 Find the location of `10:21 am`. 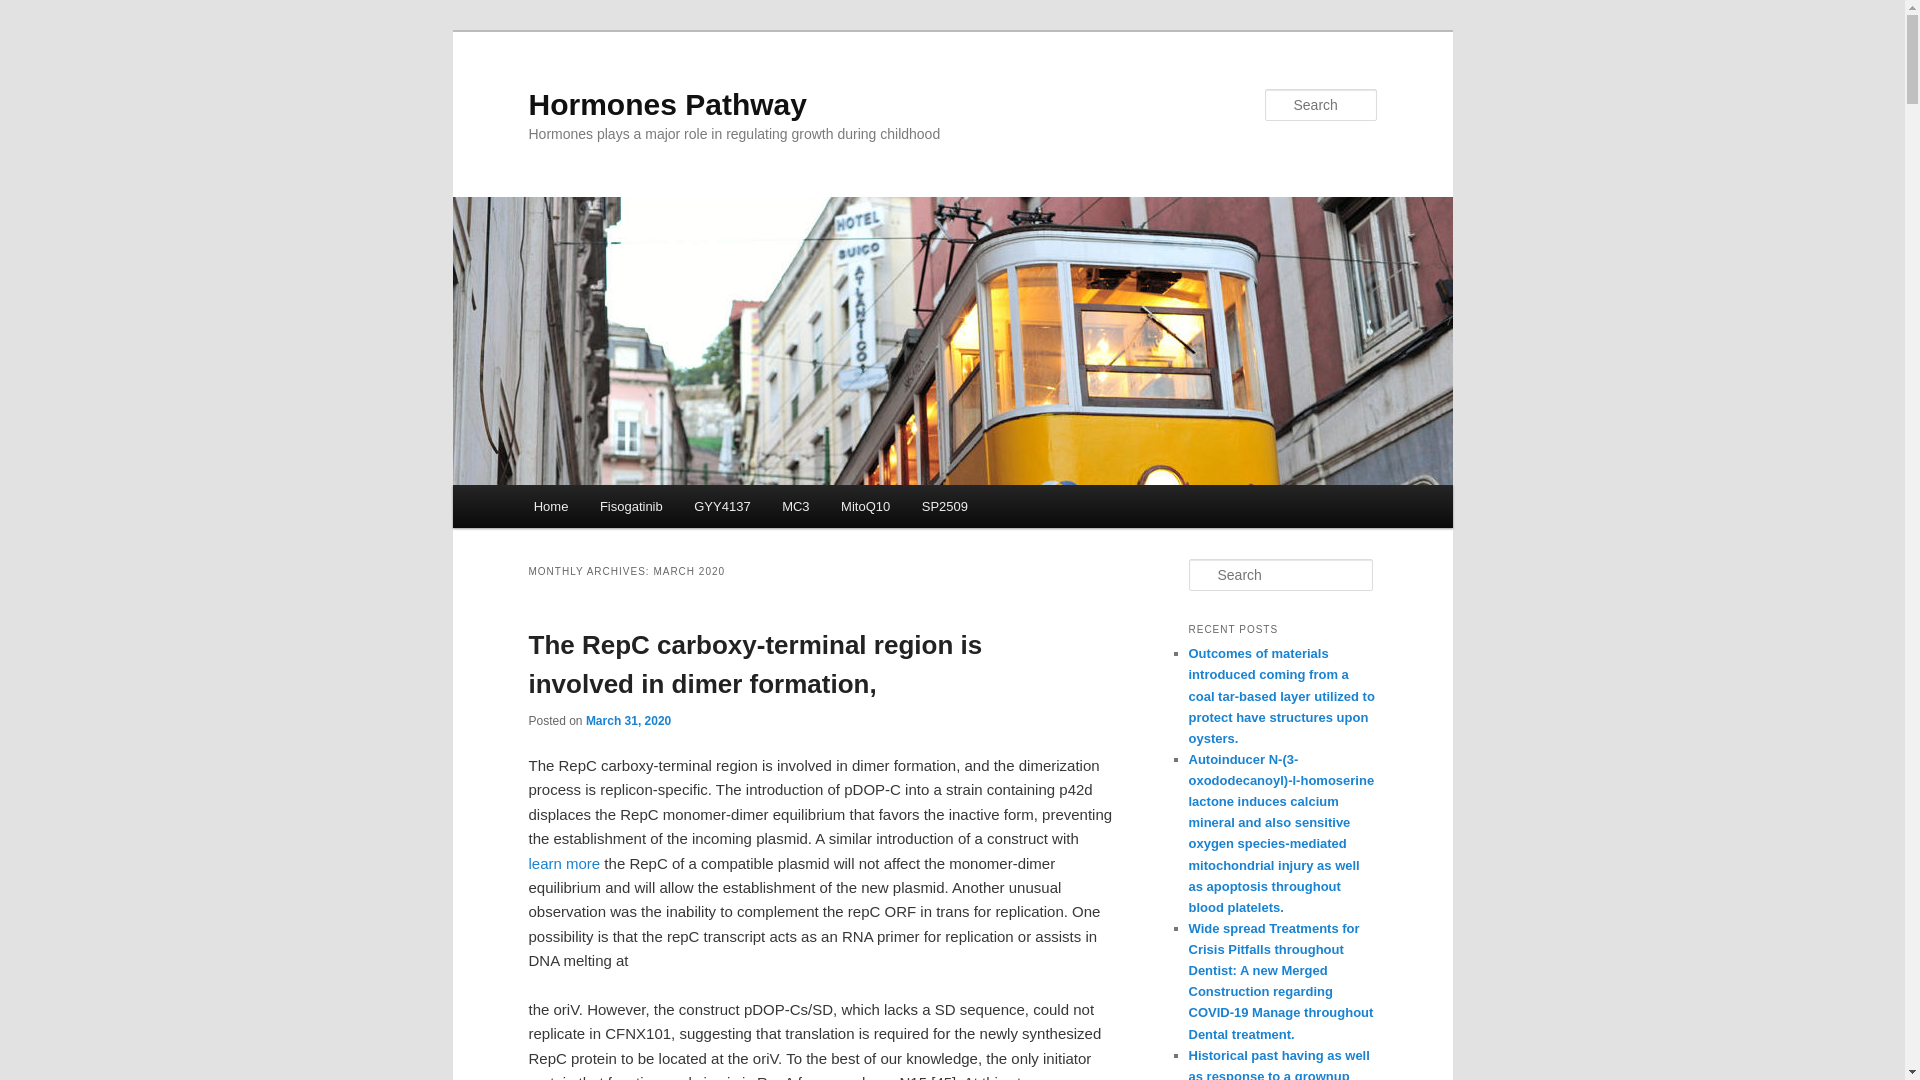

10:21 am is located at coordinates (628, 720).